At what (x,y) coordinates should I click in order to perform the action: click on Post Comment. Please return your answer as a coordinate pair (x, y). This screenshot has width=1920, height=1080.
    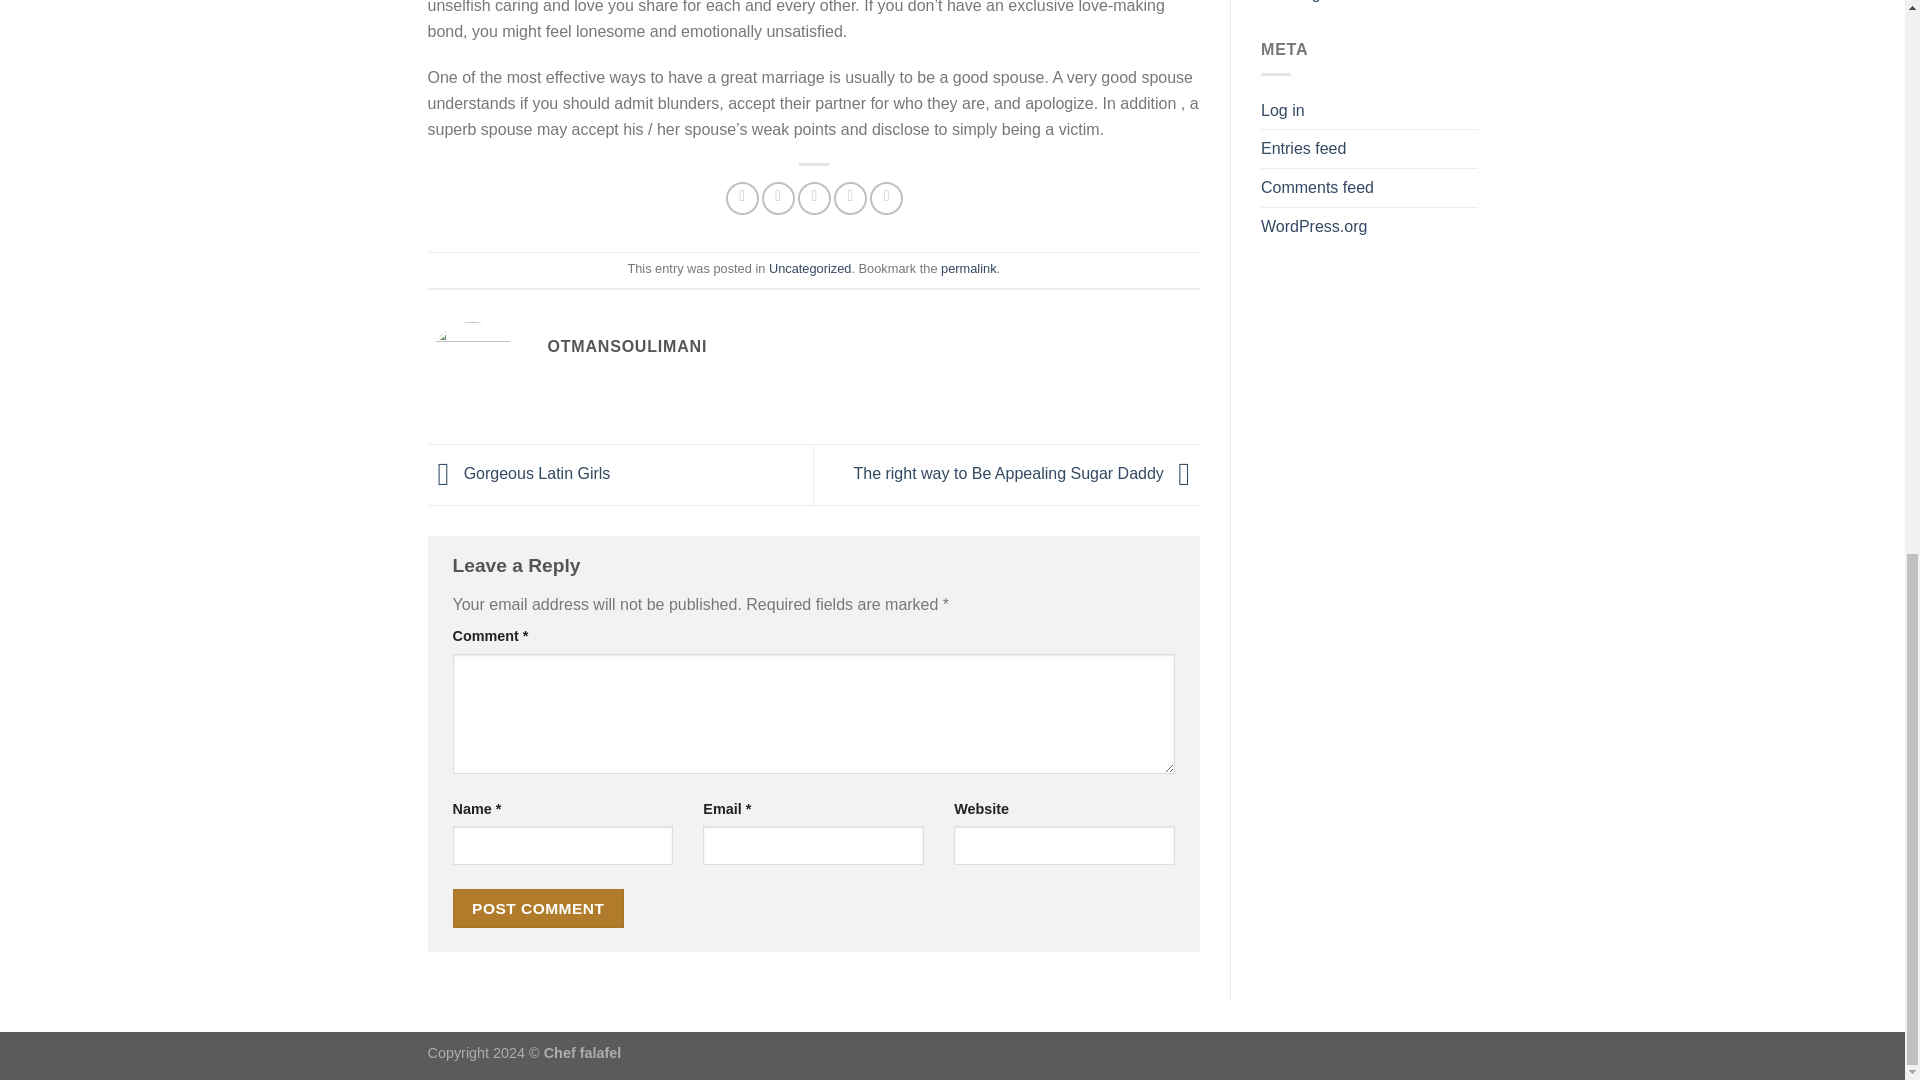
    Looking at the image, I should click on (538, 908).